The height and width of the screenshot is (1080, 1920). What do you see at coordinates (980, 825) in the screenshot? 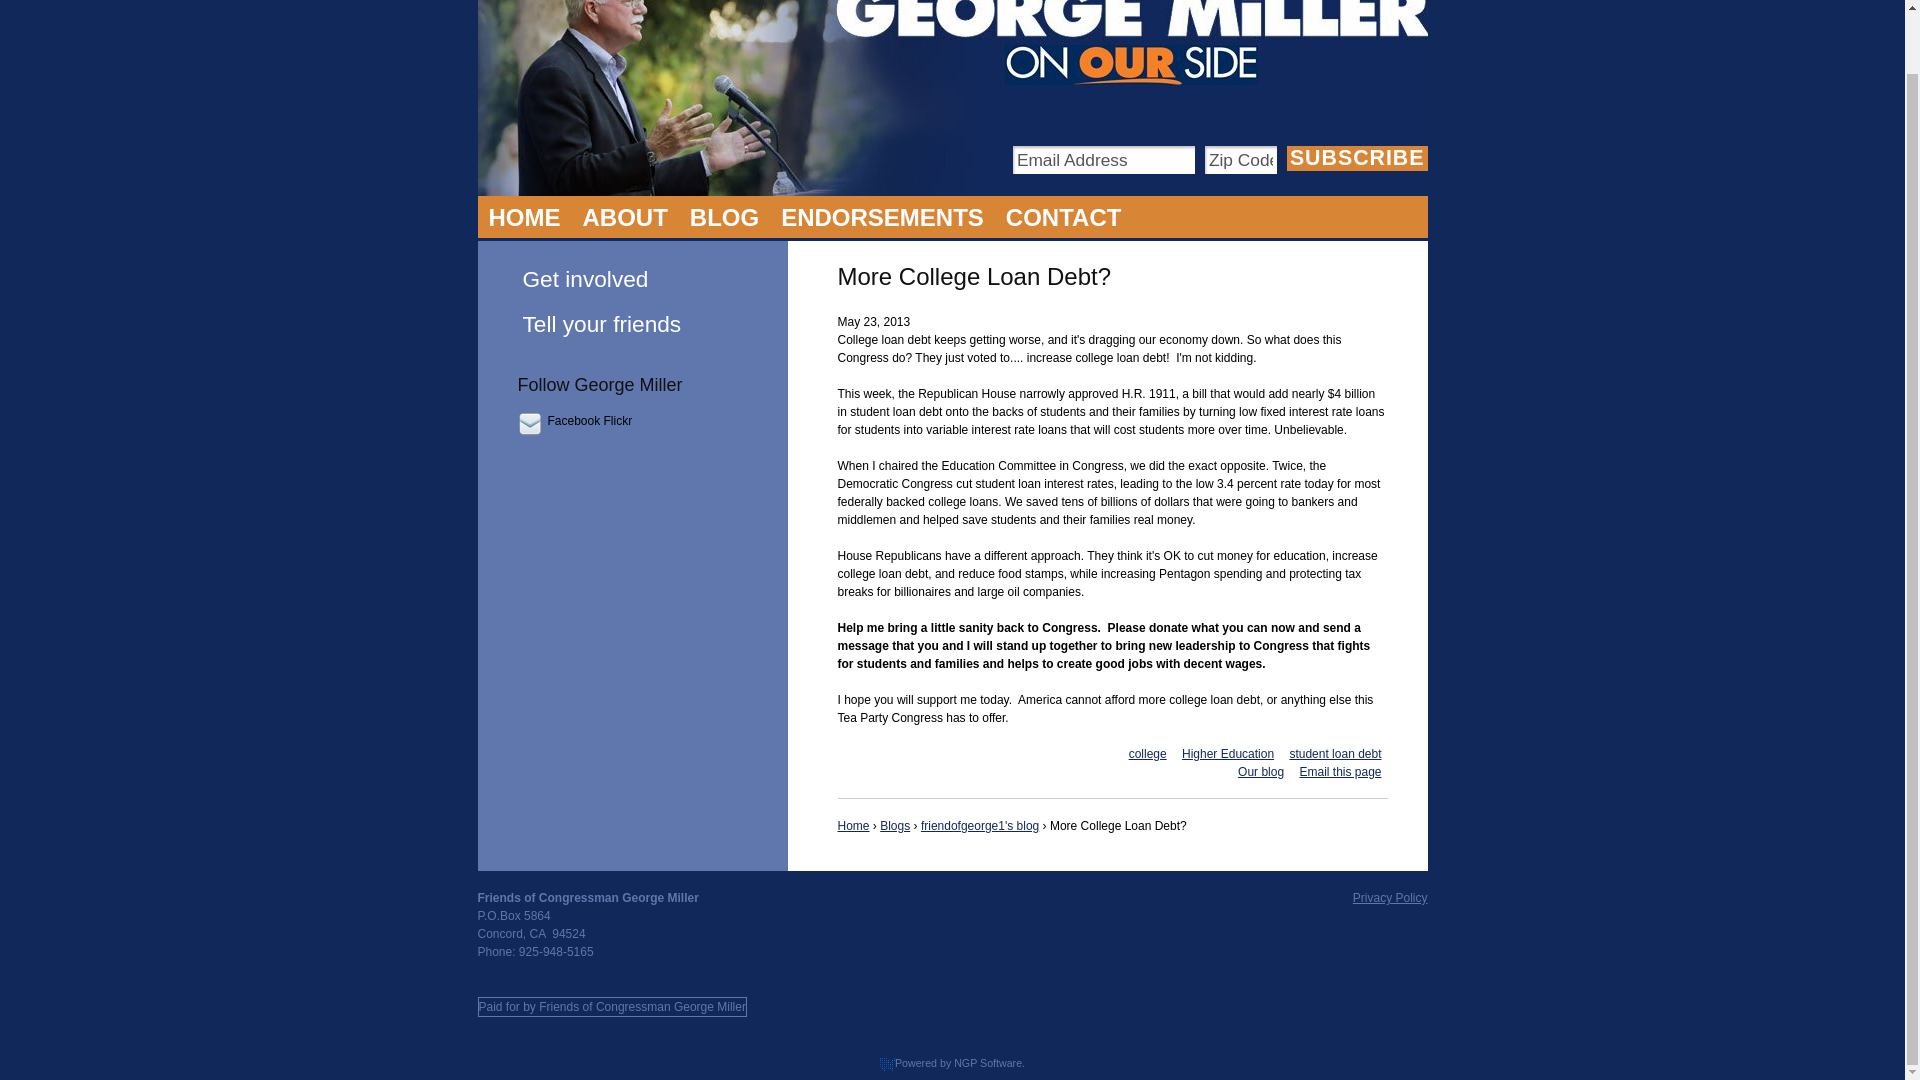
I see `friendofgeorge1's blog` at bounding box center [980, 825].